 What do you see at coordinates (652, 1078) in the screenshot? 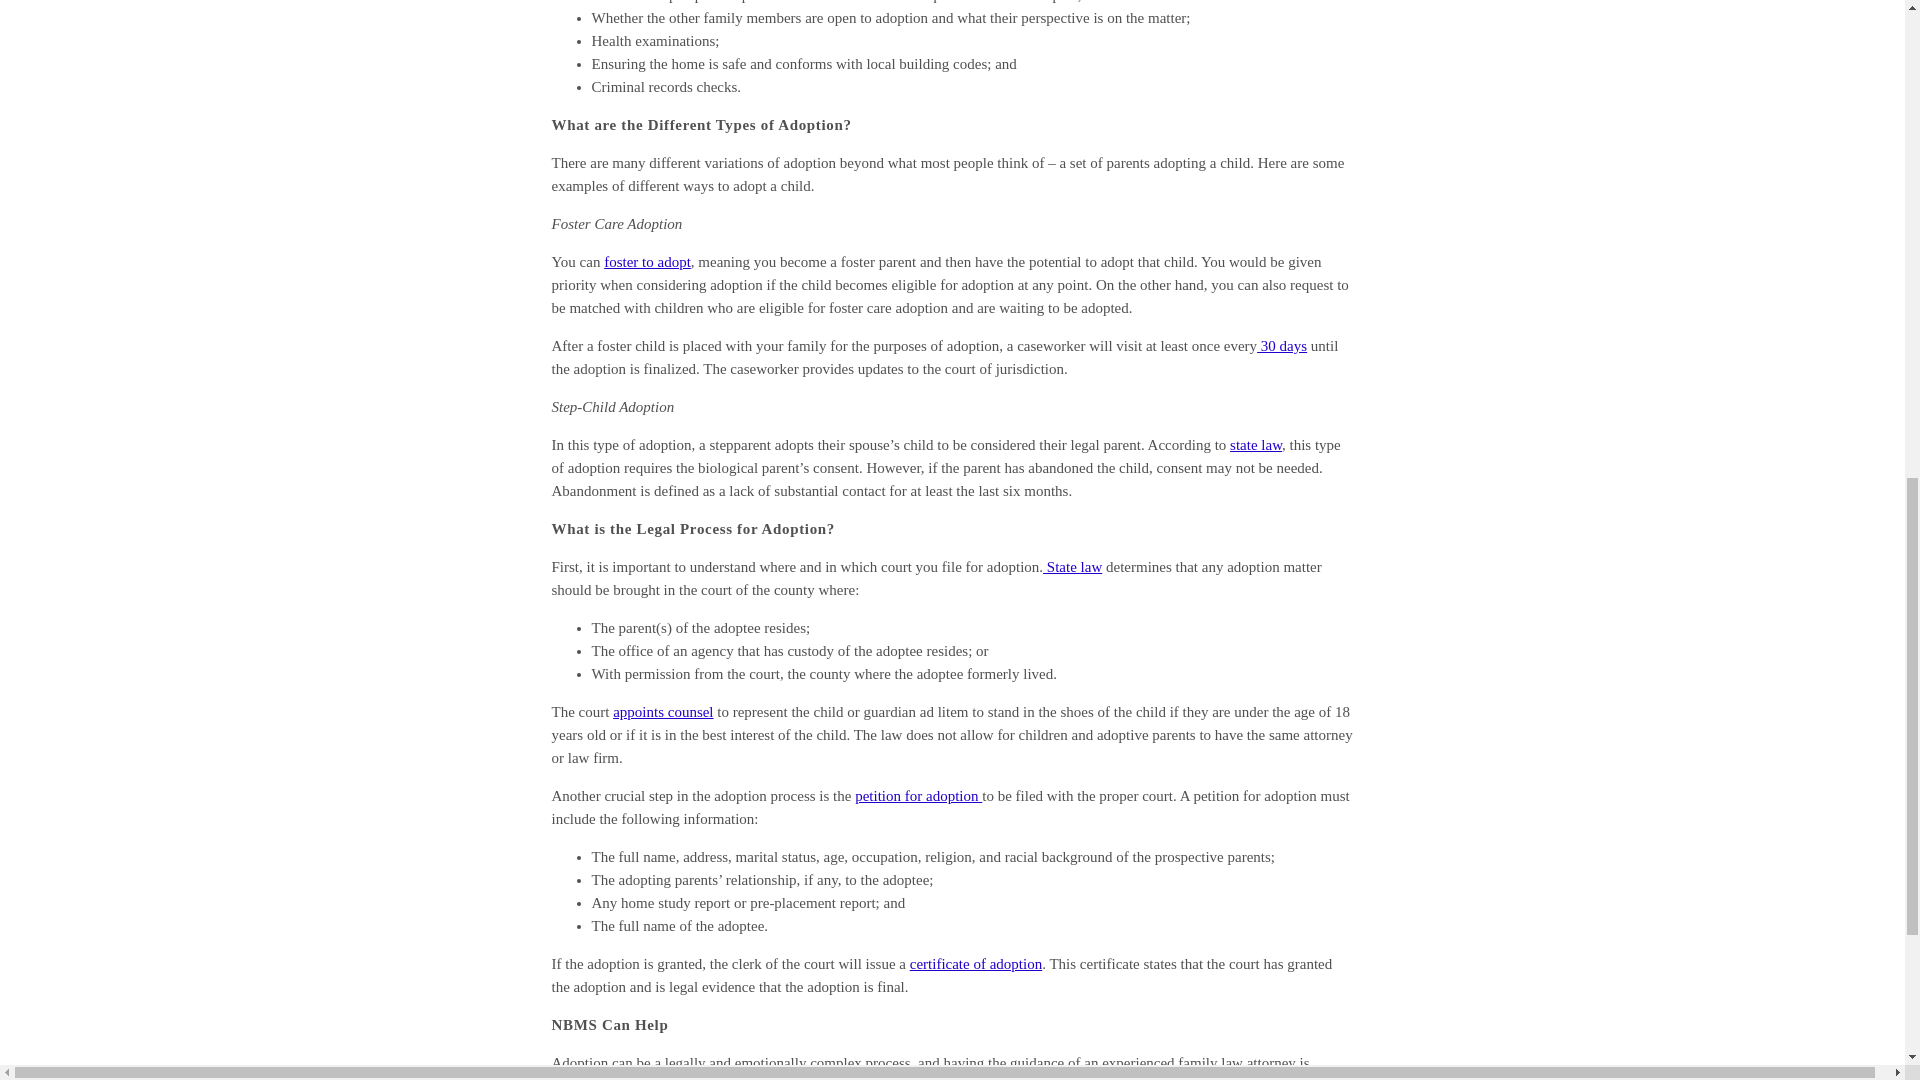
I see `law firm` at bounding box center [652, 1078].